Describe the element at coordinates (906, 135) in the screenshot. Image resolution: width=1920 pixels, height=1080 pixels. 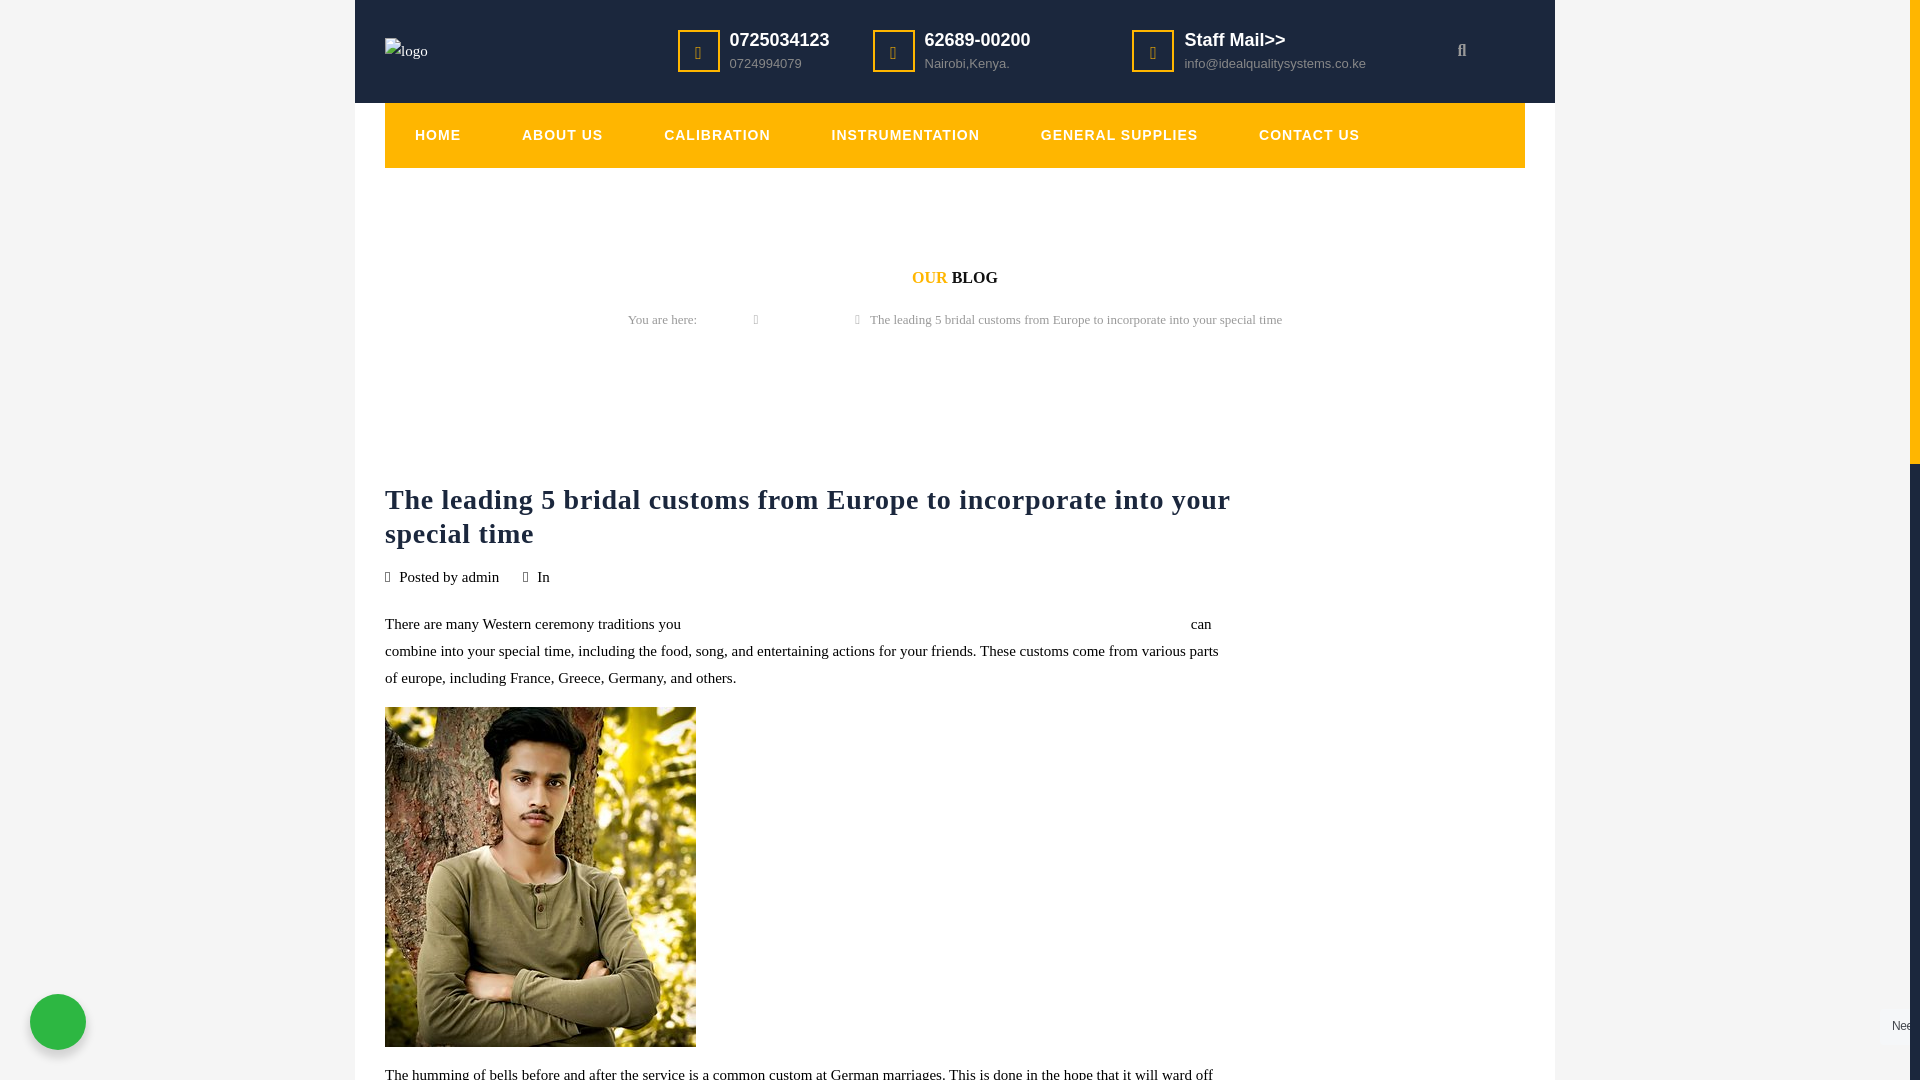
I see `INSTRUMENTATION` at that location.